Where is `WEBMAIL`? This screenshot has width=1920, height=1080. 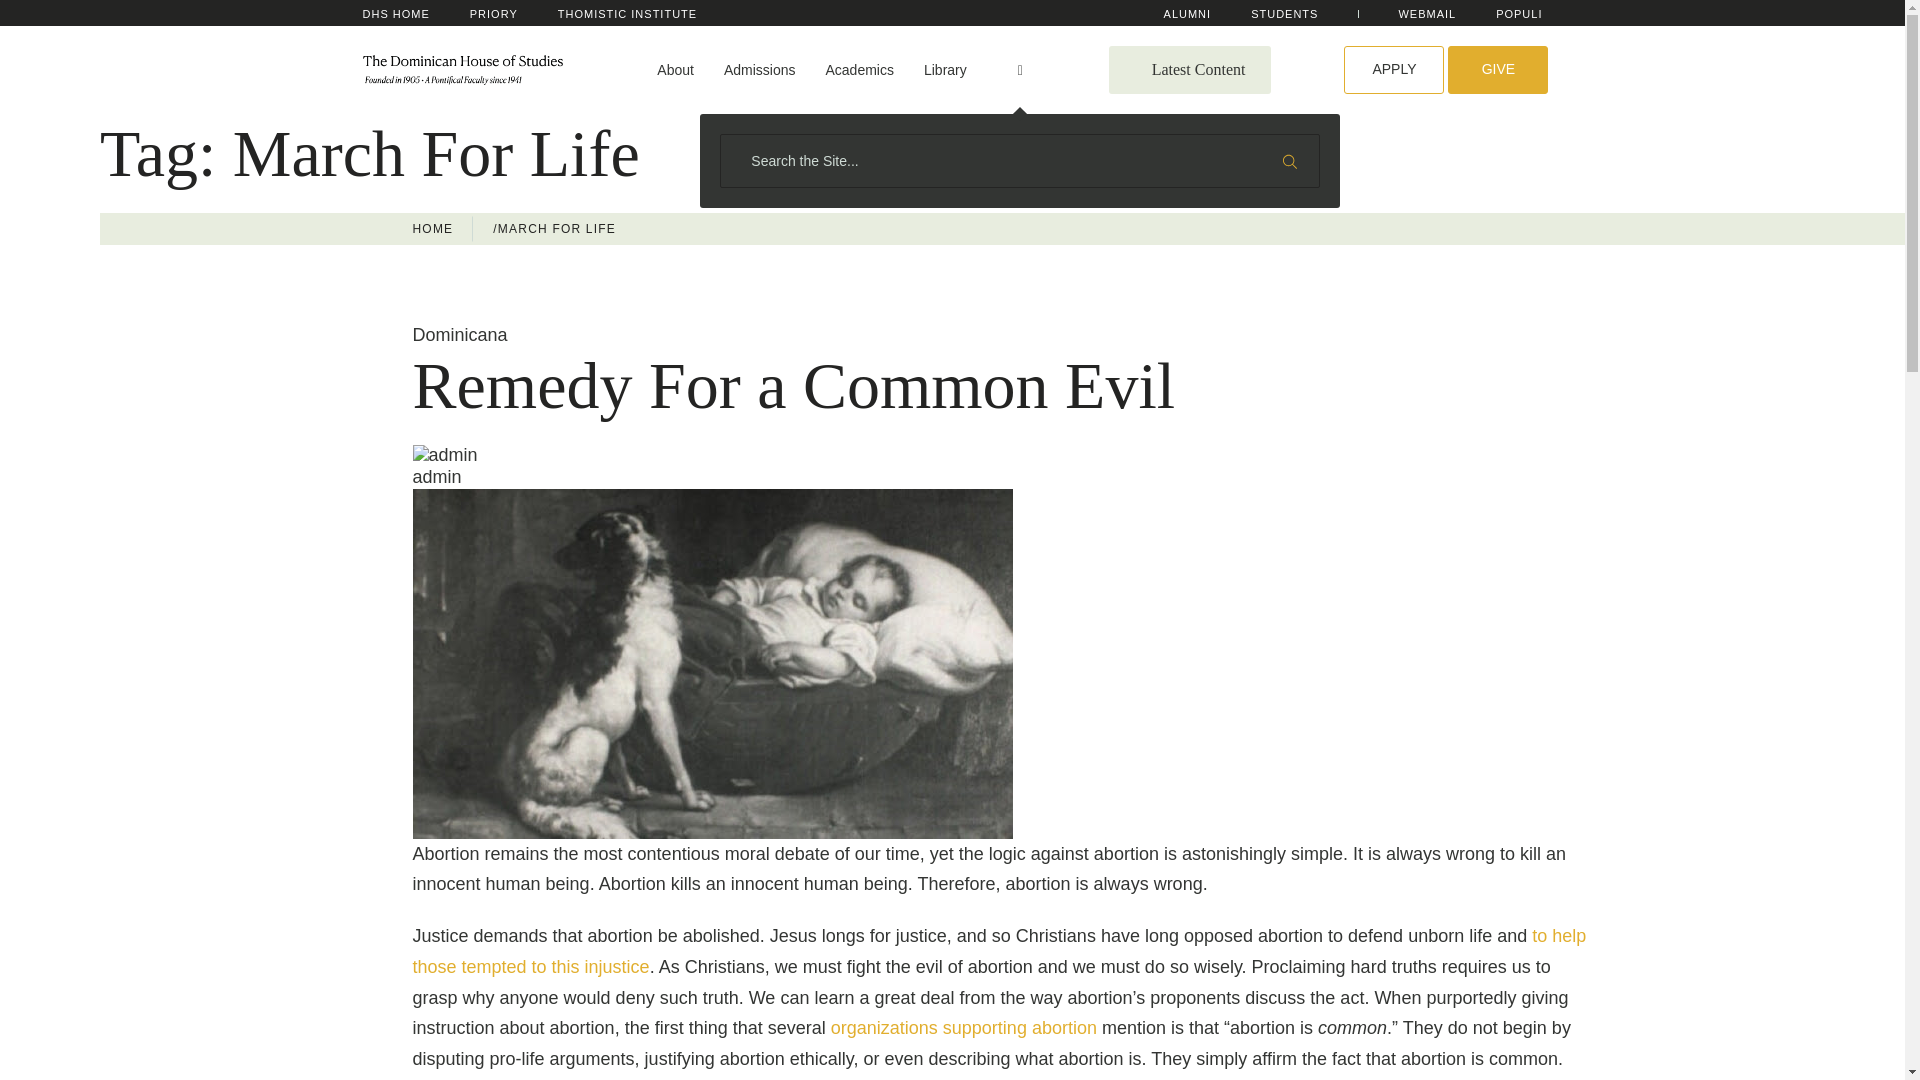
WEBMAIL is located at coordinates (1426, 14).